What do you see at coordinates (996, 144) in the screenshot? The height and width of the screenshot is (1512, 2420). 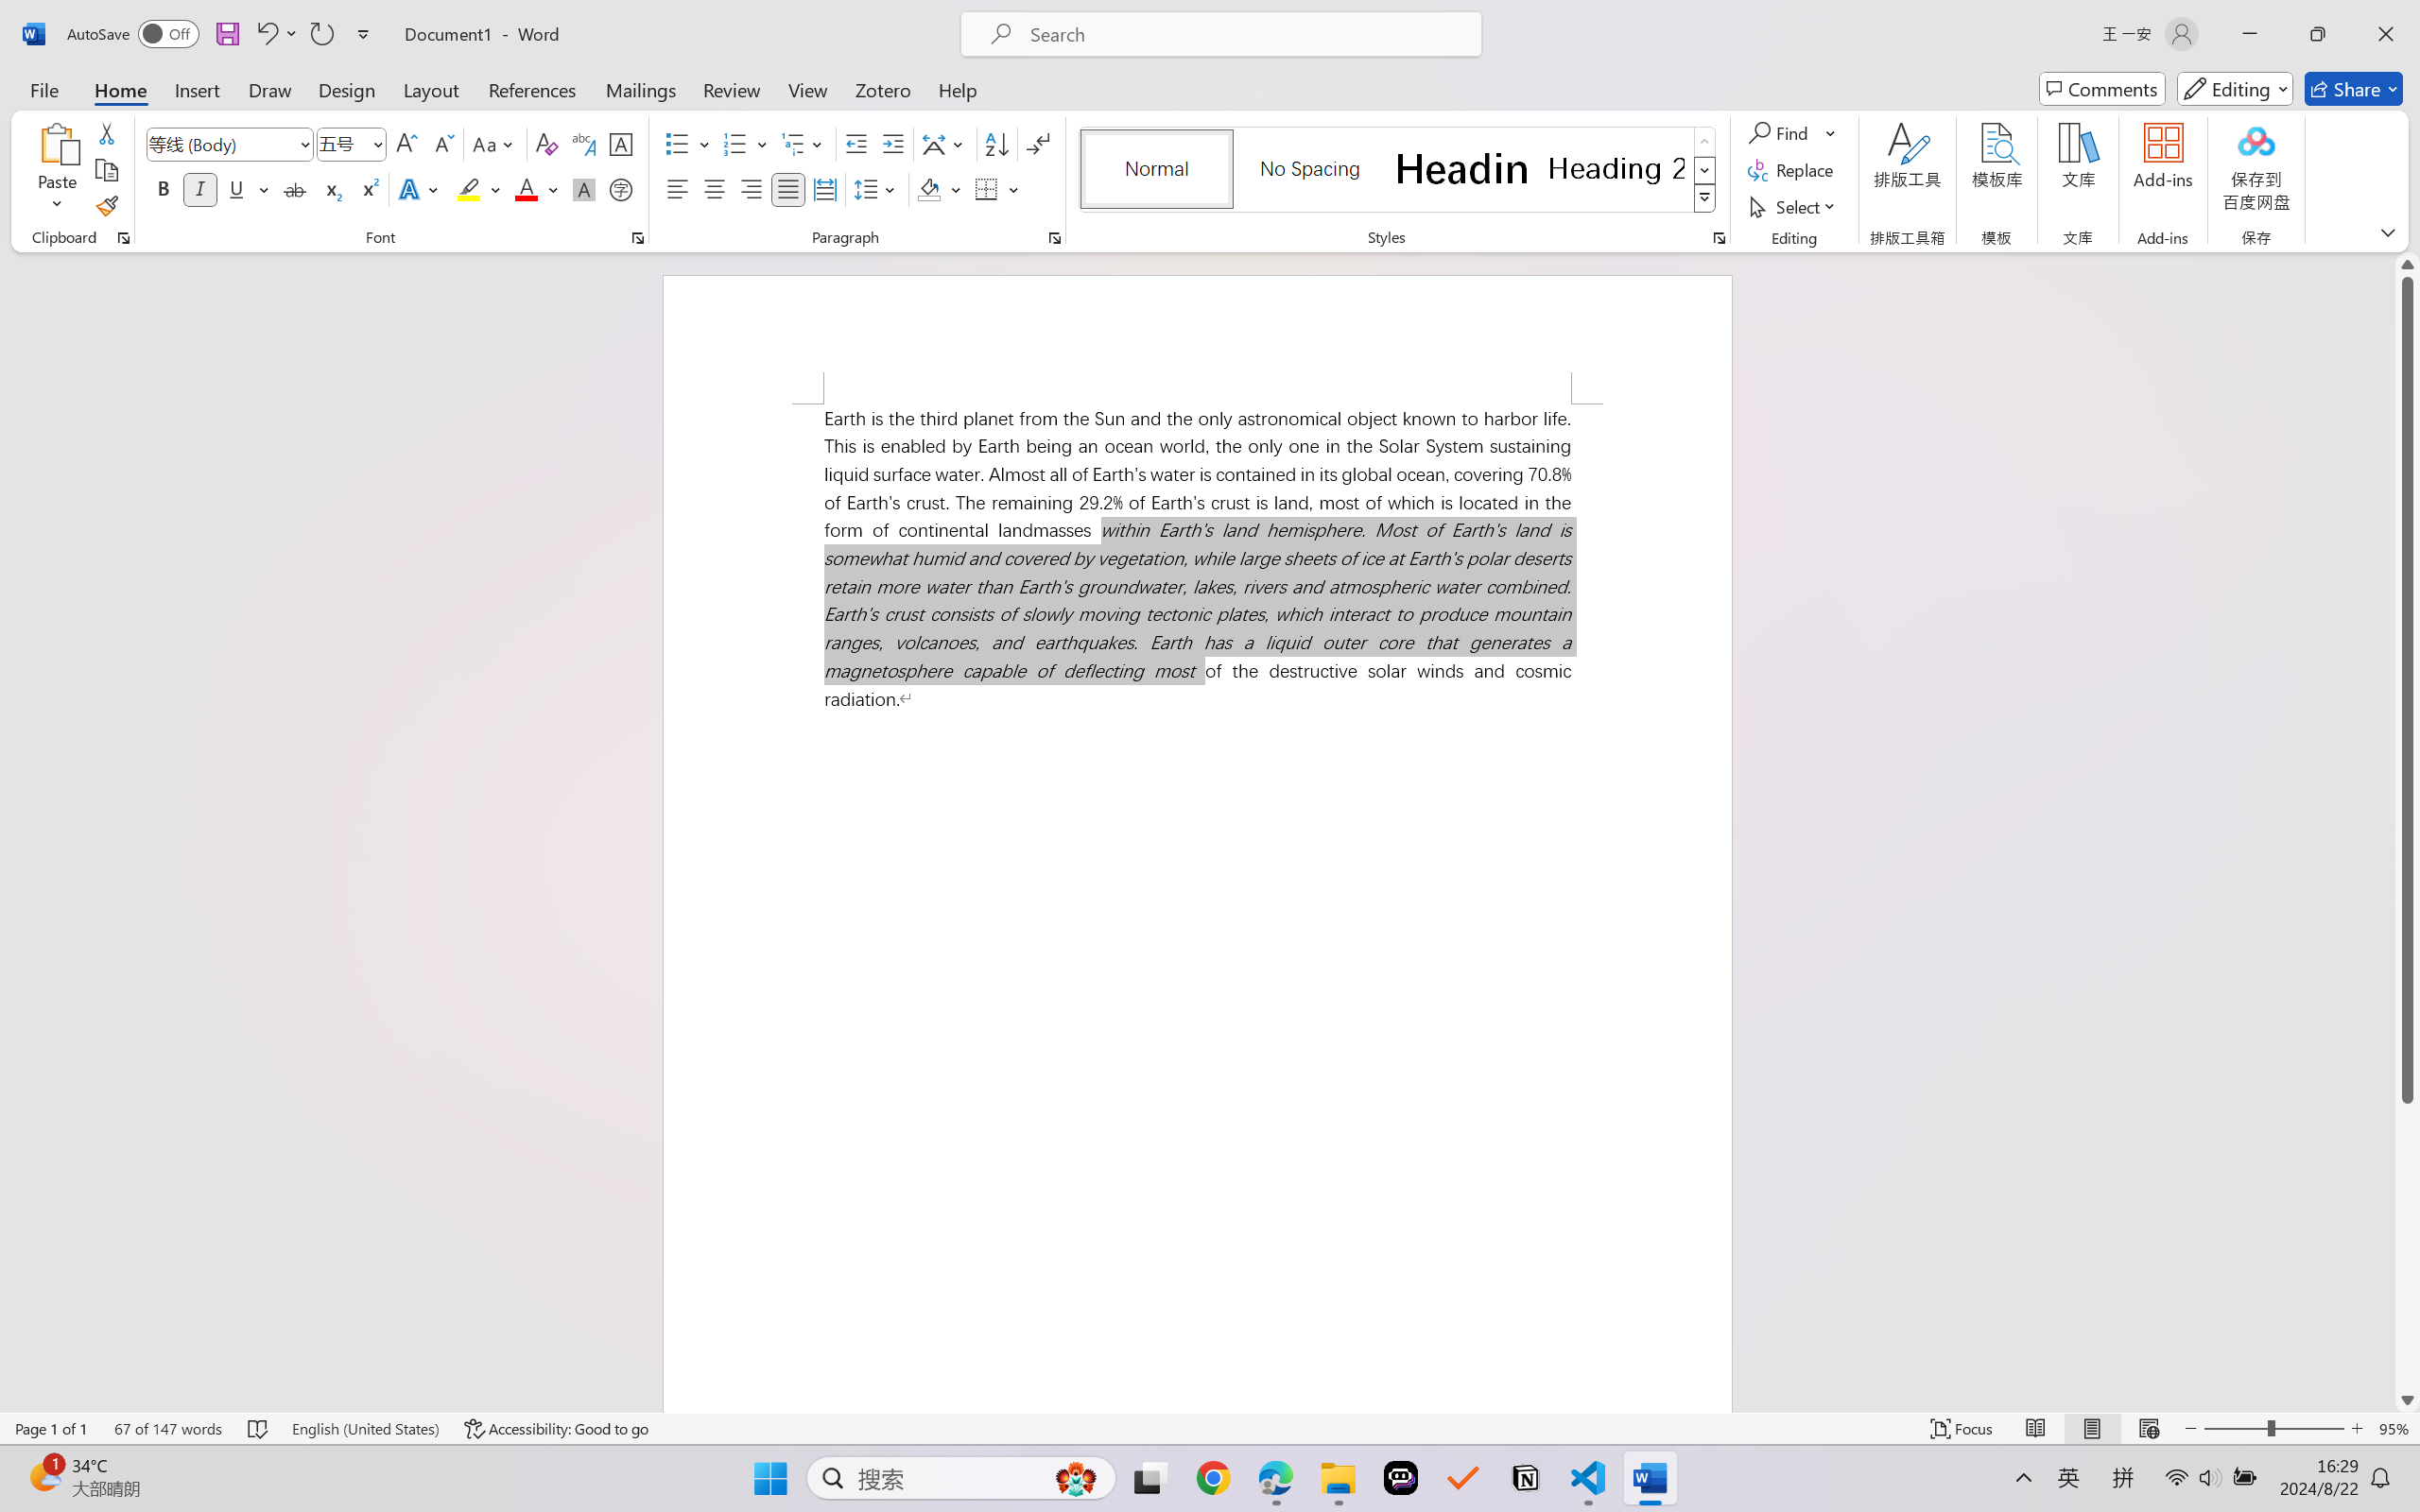 I see `Sort...` at bounding box center [996, 144].